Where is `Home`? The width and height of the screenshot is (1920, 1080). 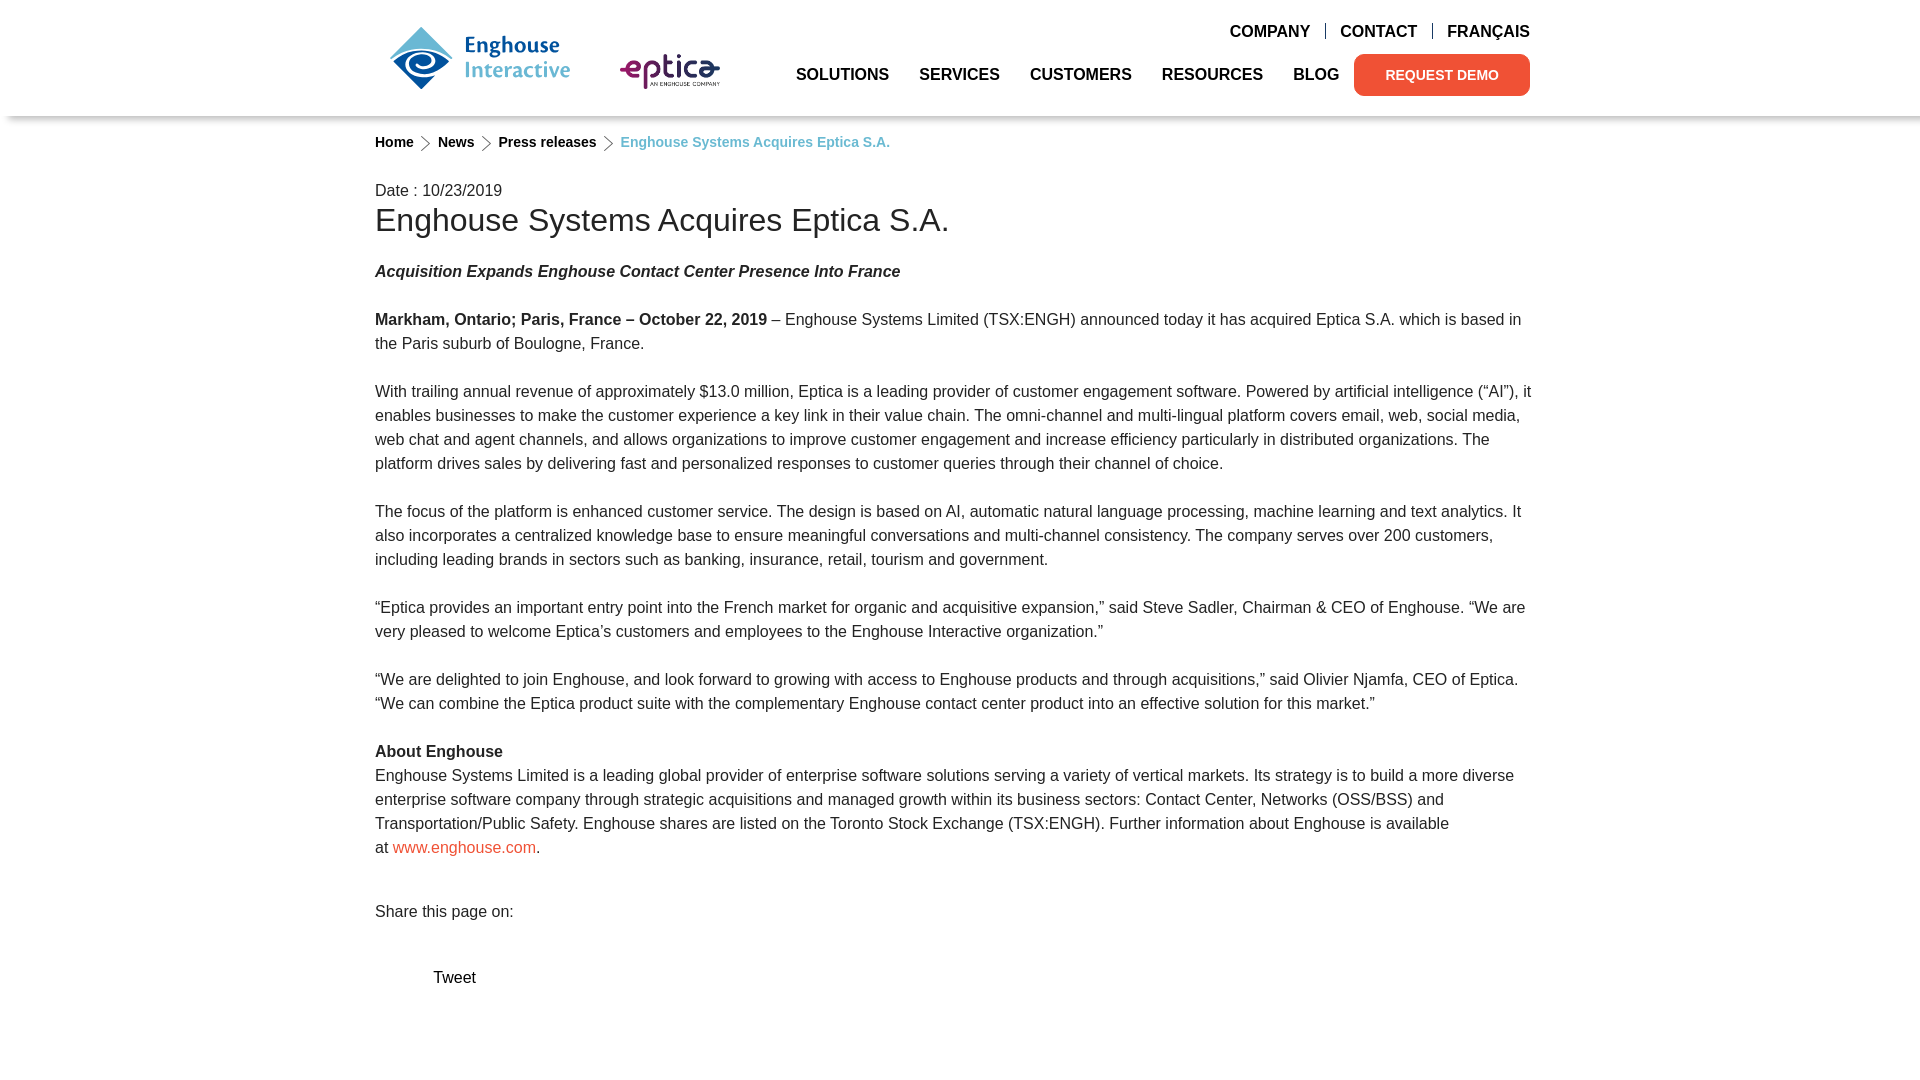
Home is located at coordinates (480, 57).